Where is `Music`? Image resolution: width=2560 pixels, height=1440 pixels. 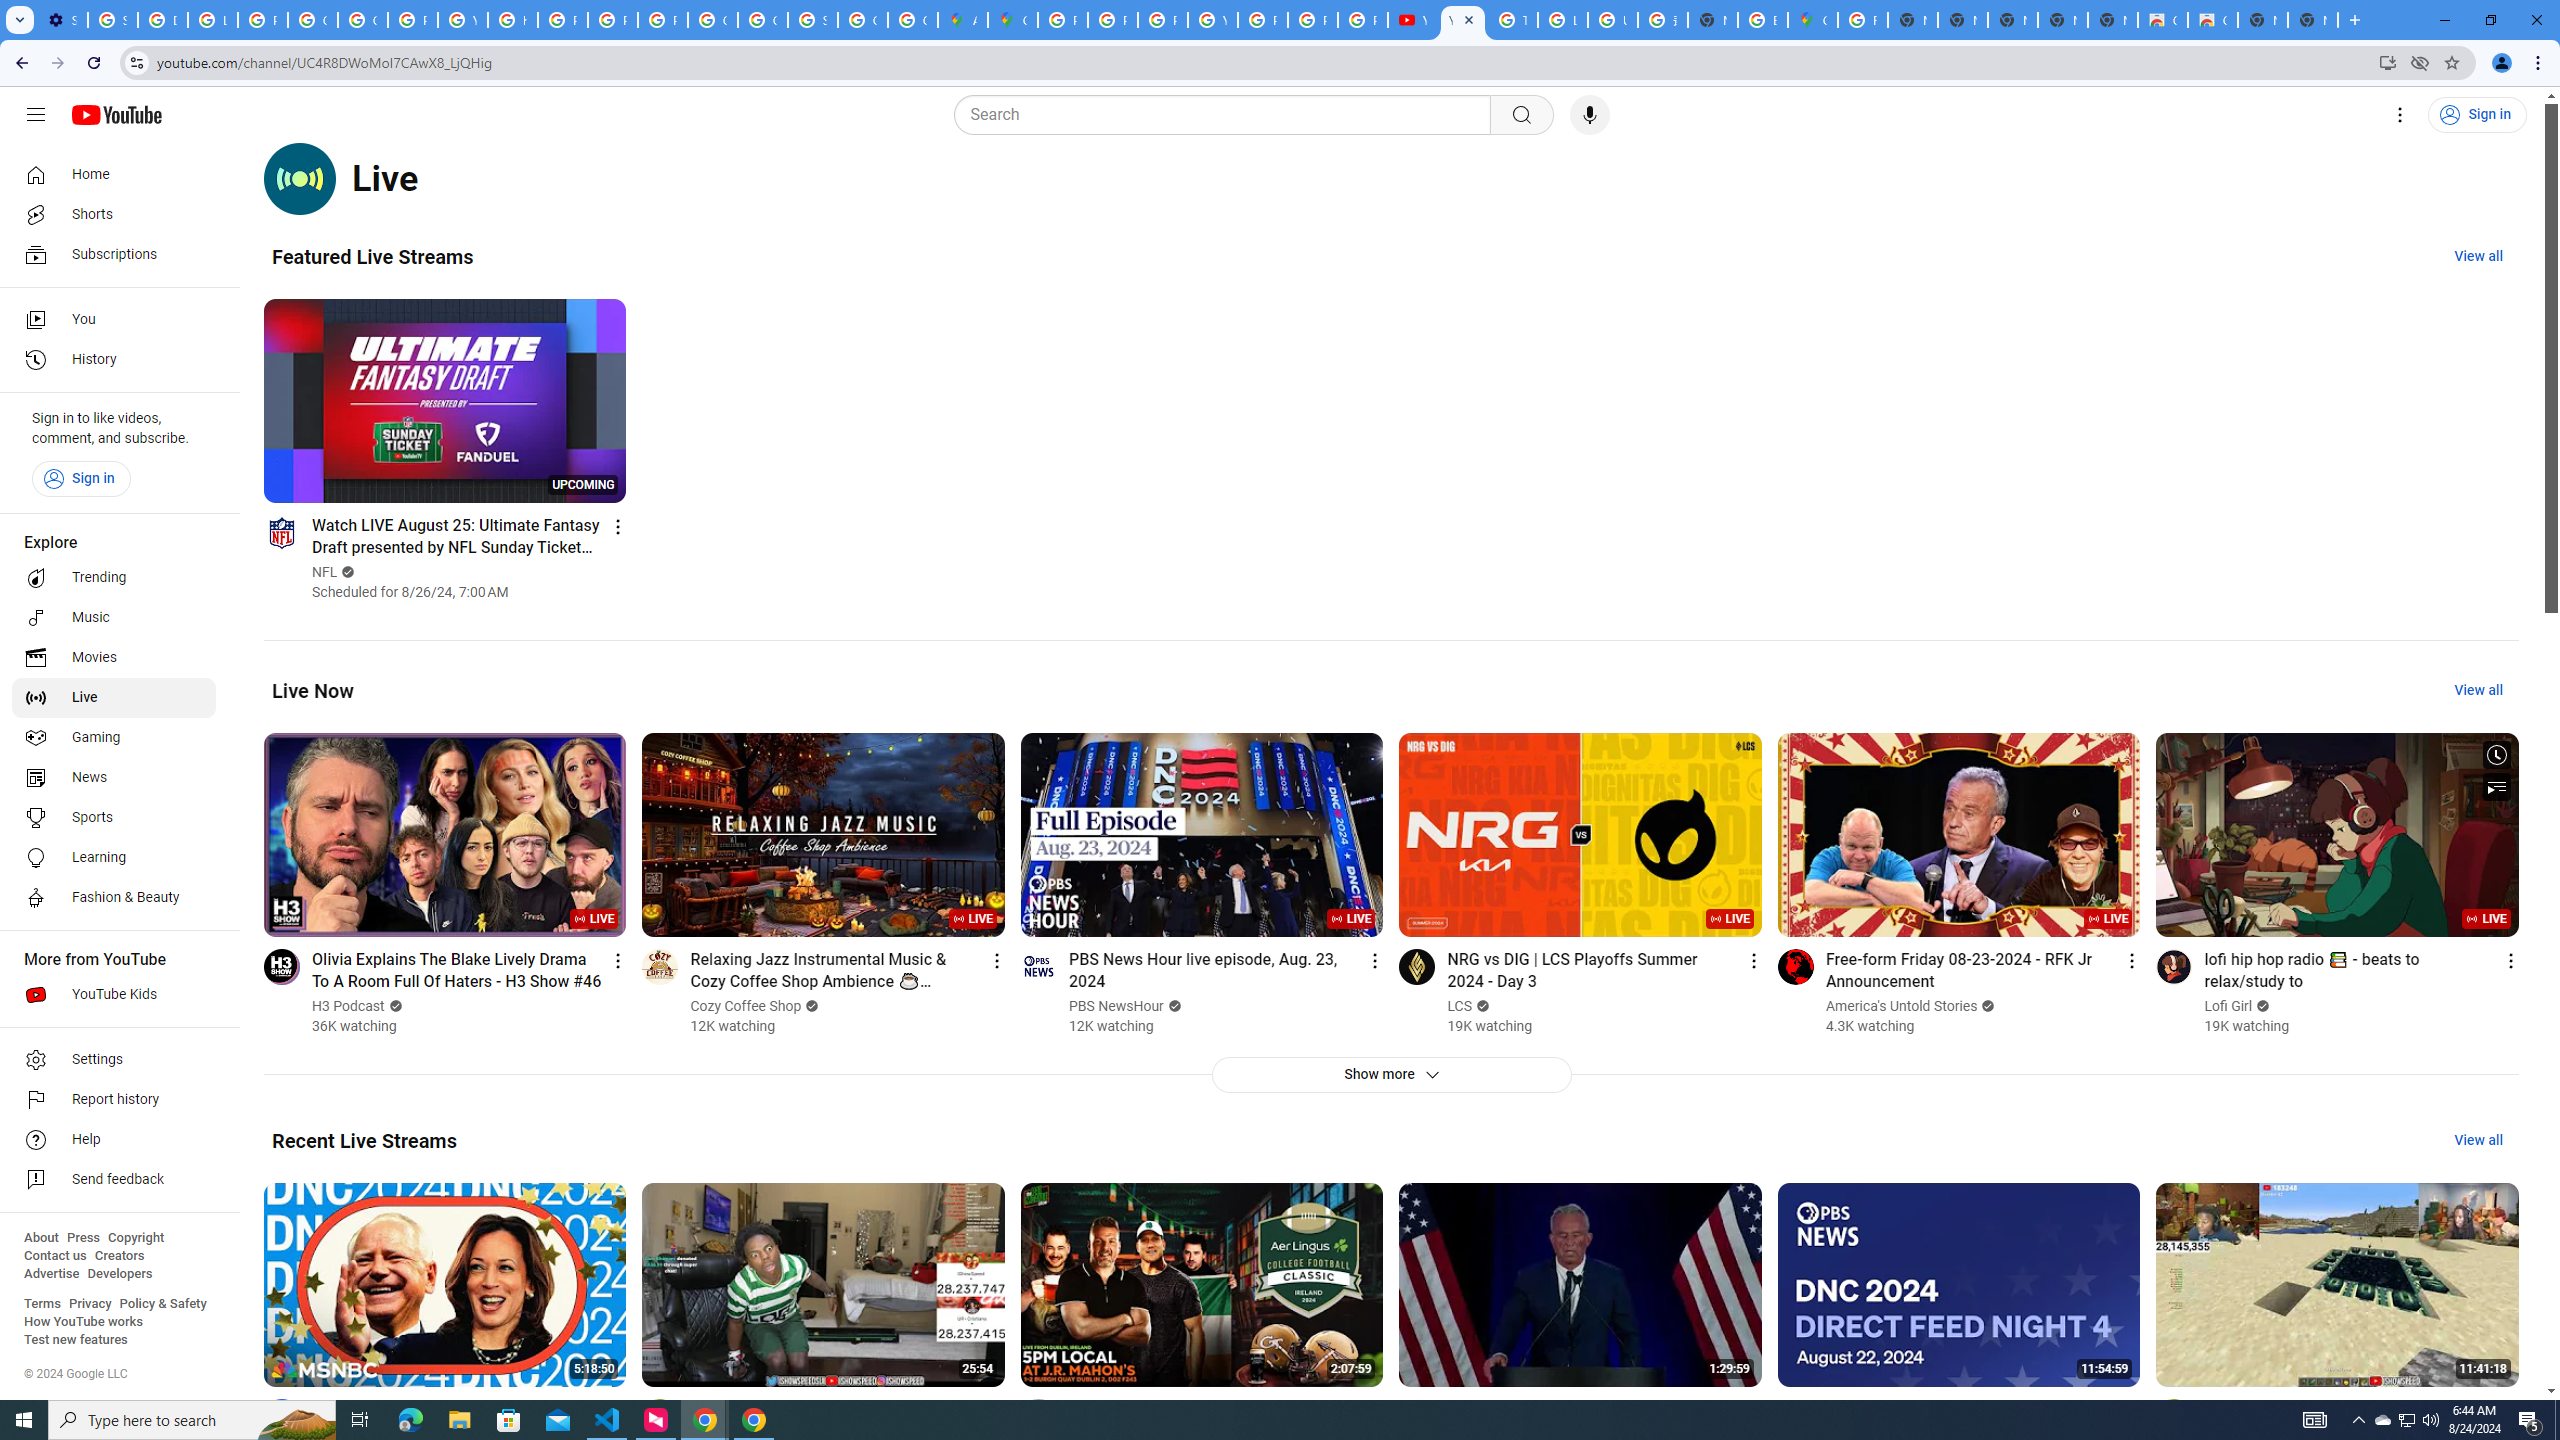 Music is located at coordinates (114, 617).